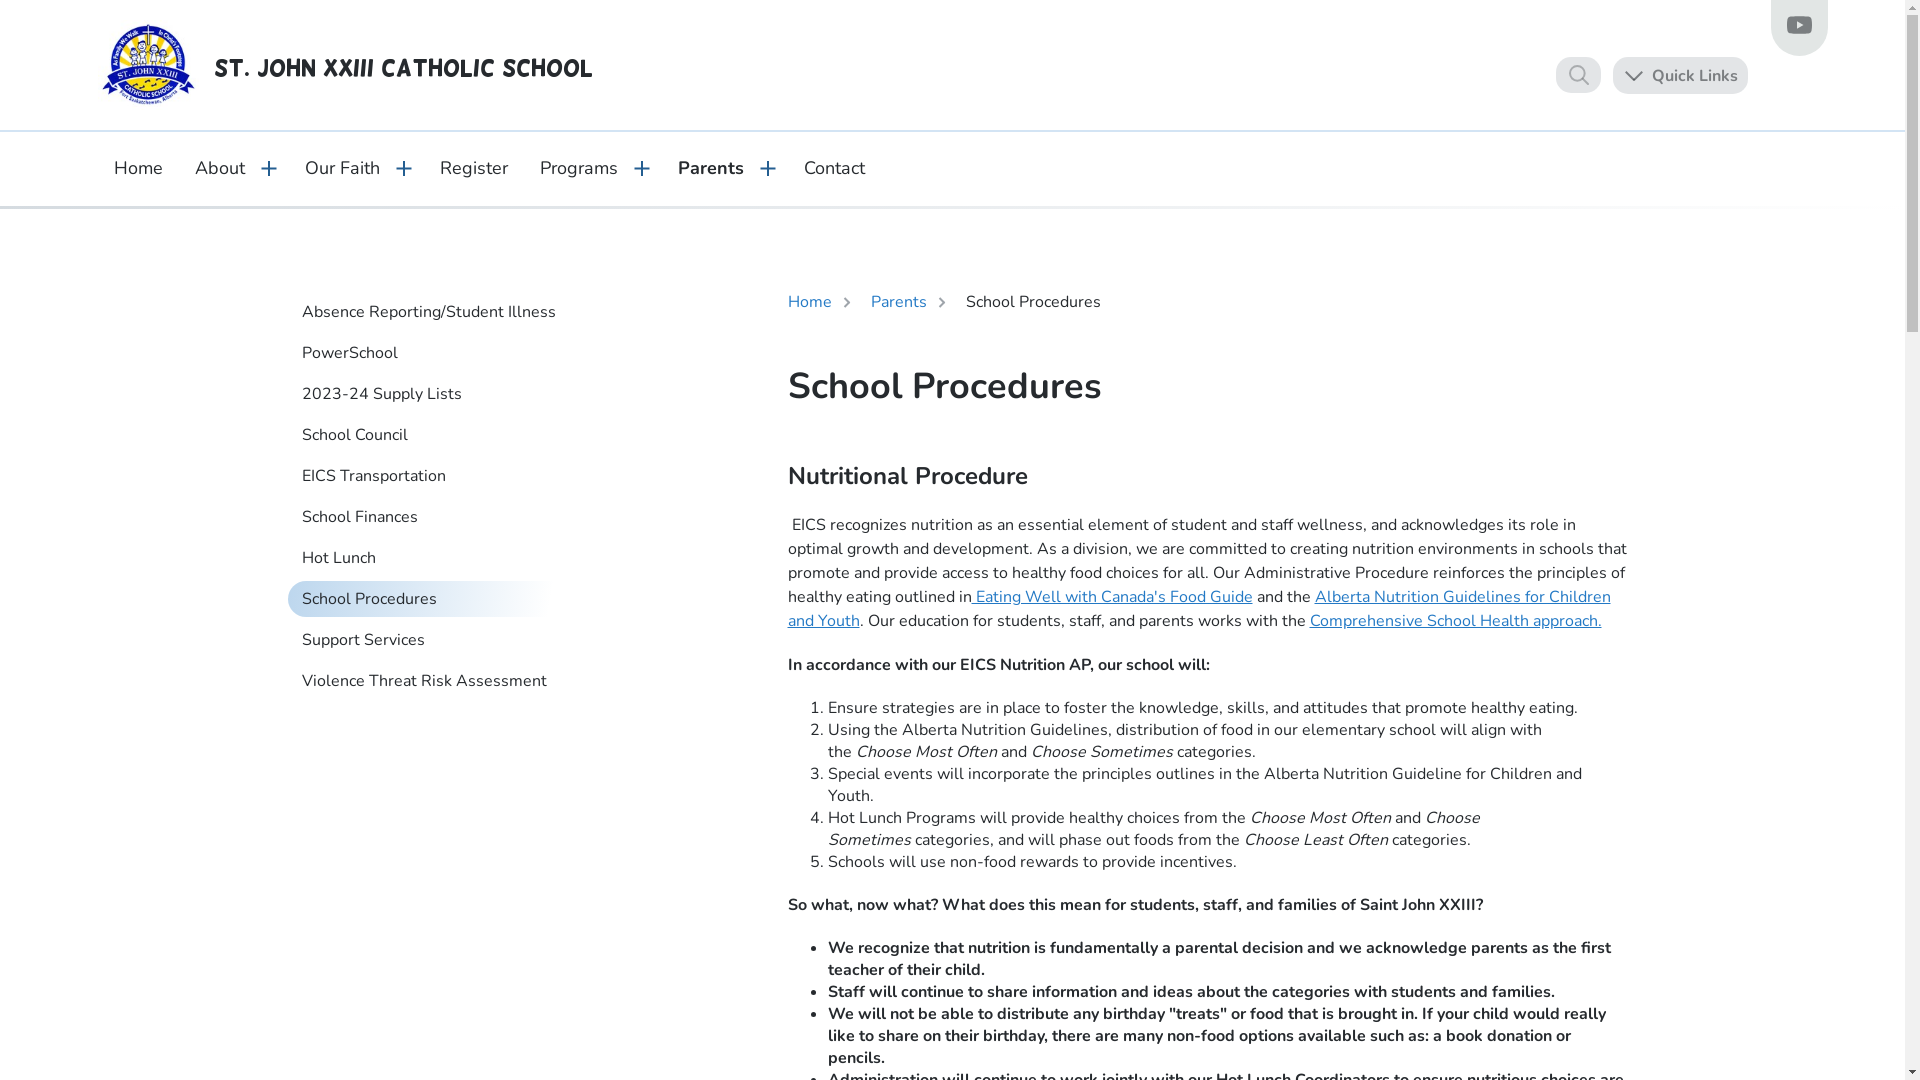 The image size is (1920, 1080). I want to click on School Council, so click(433, 435).